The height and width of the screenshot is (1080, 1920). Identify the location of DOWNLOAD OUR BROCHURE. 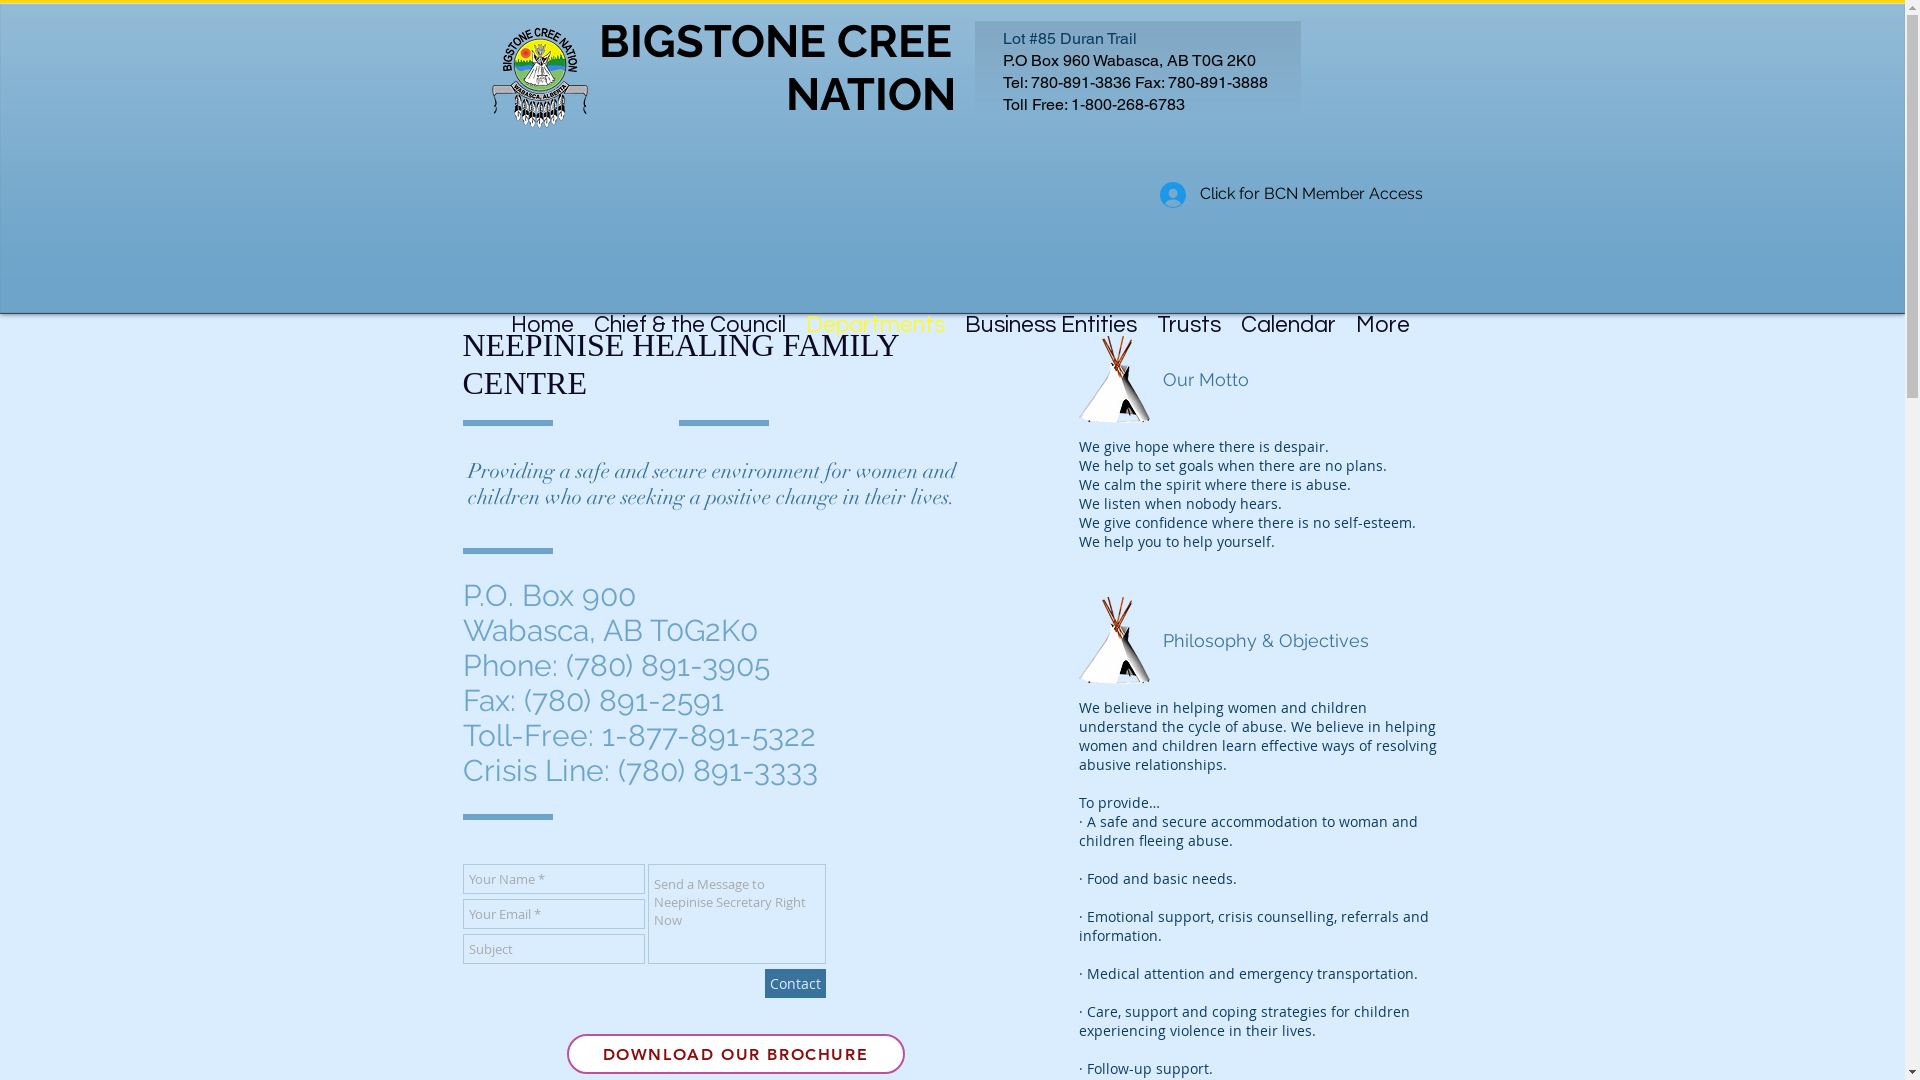
(735, 1054).